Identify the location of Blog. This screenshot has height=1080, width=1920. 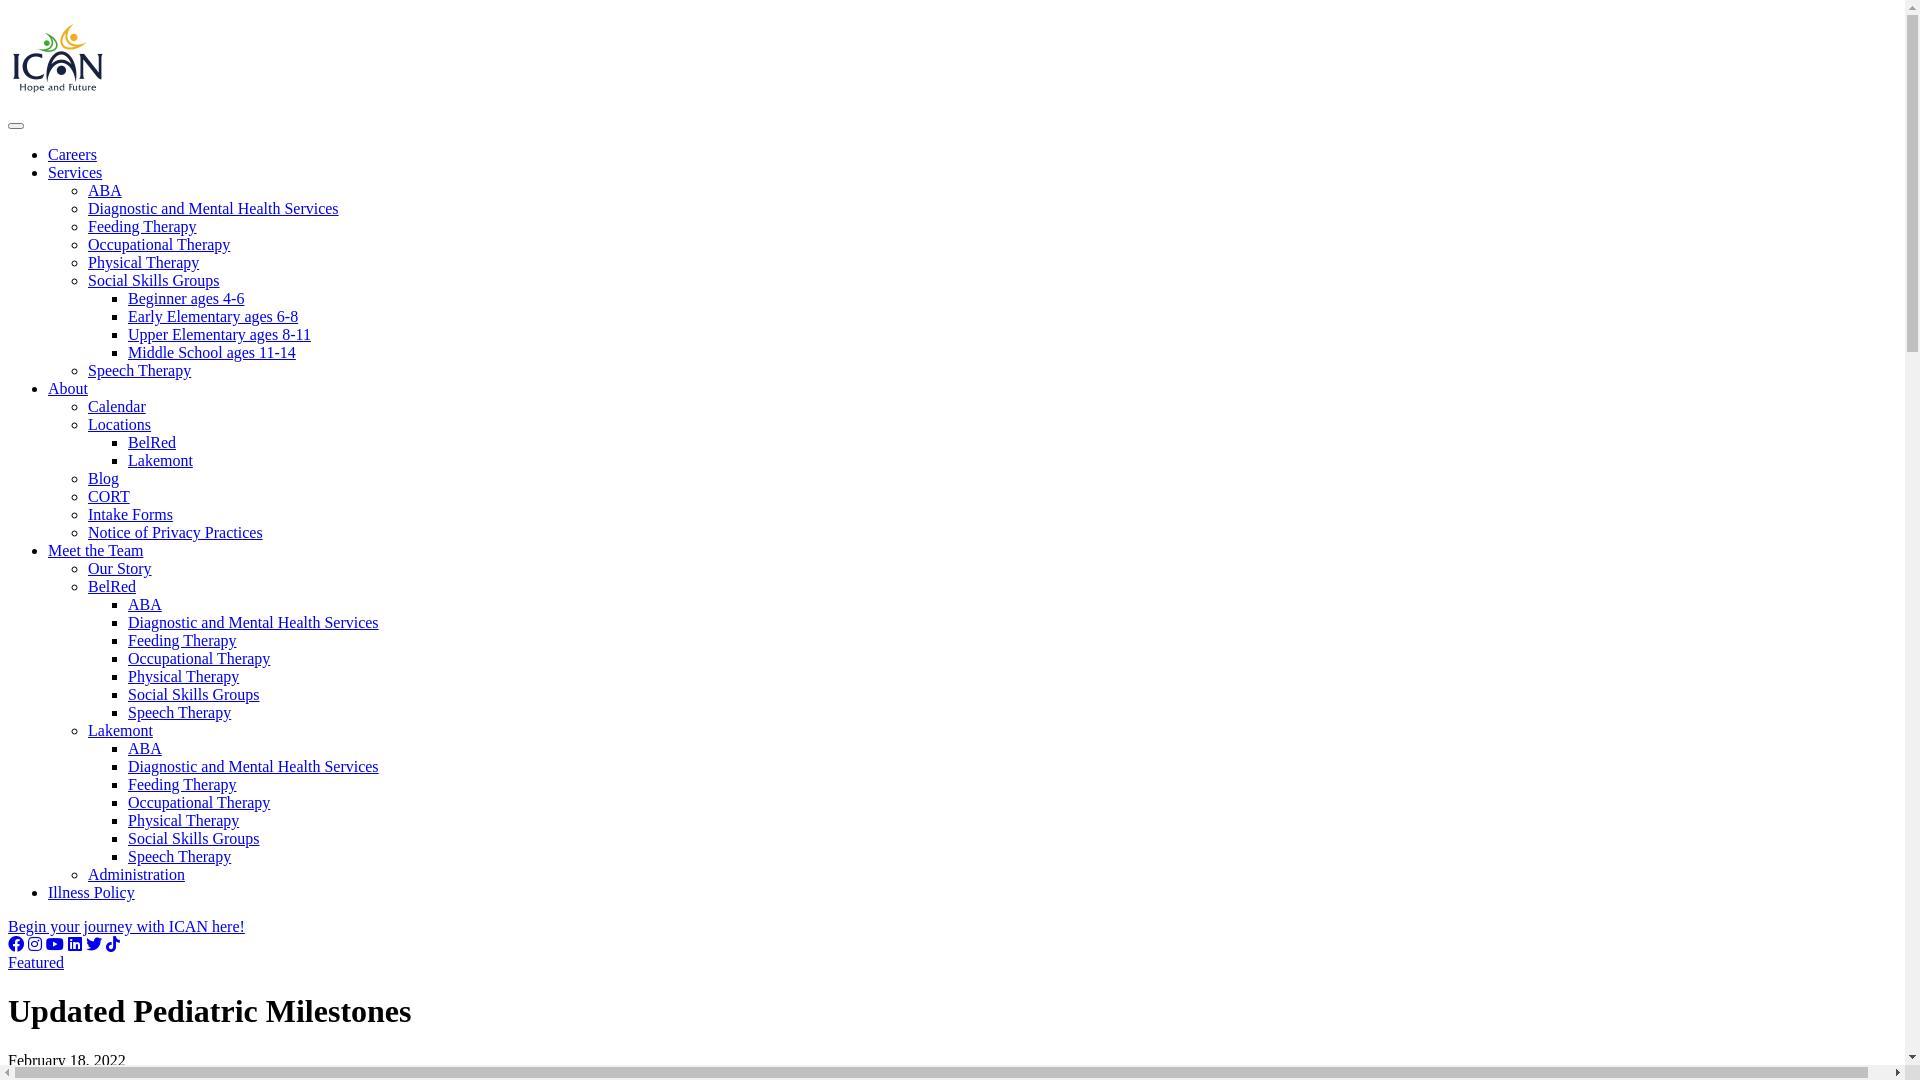
(104, 478).